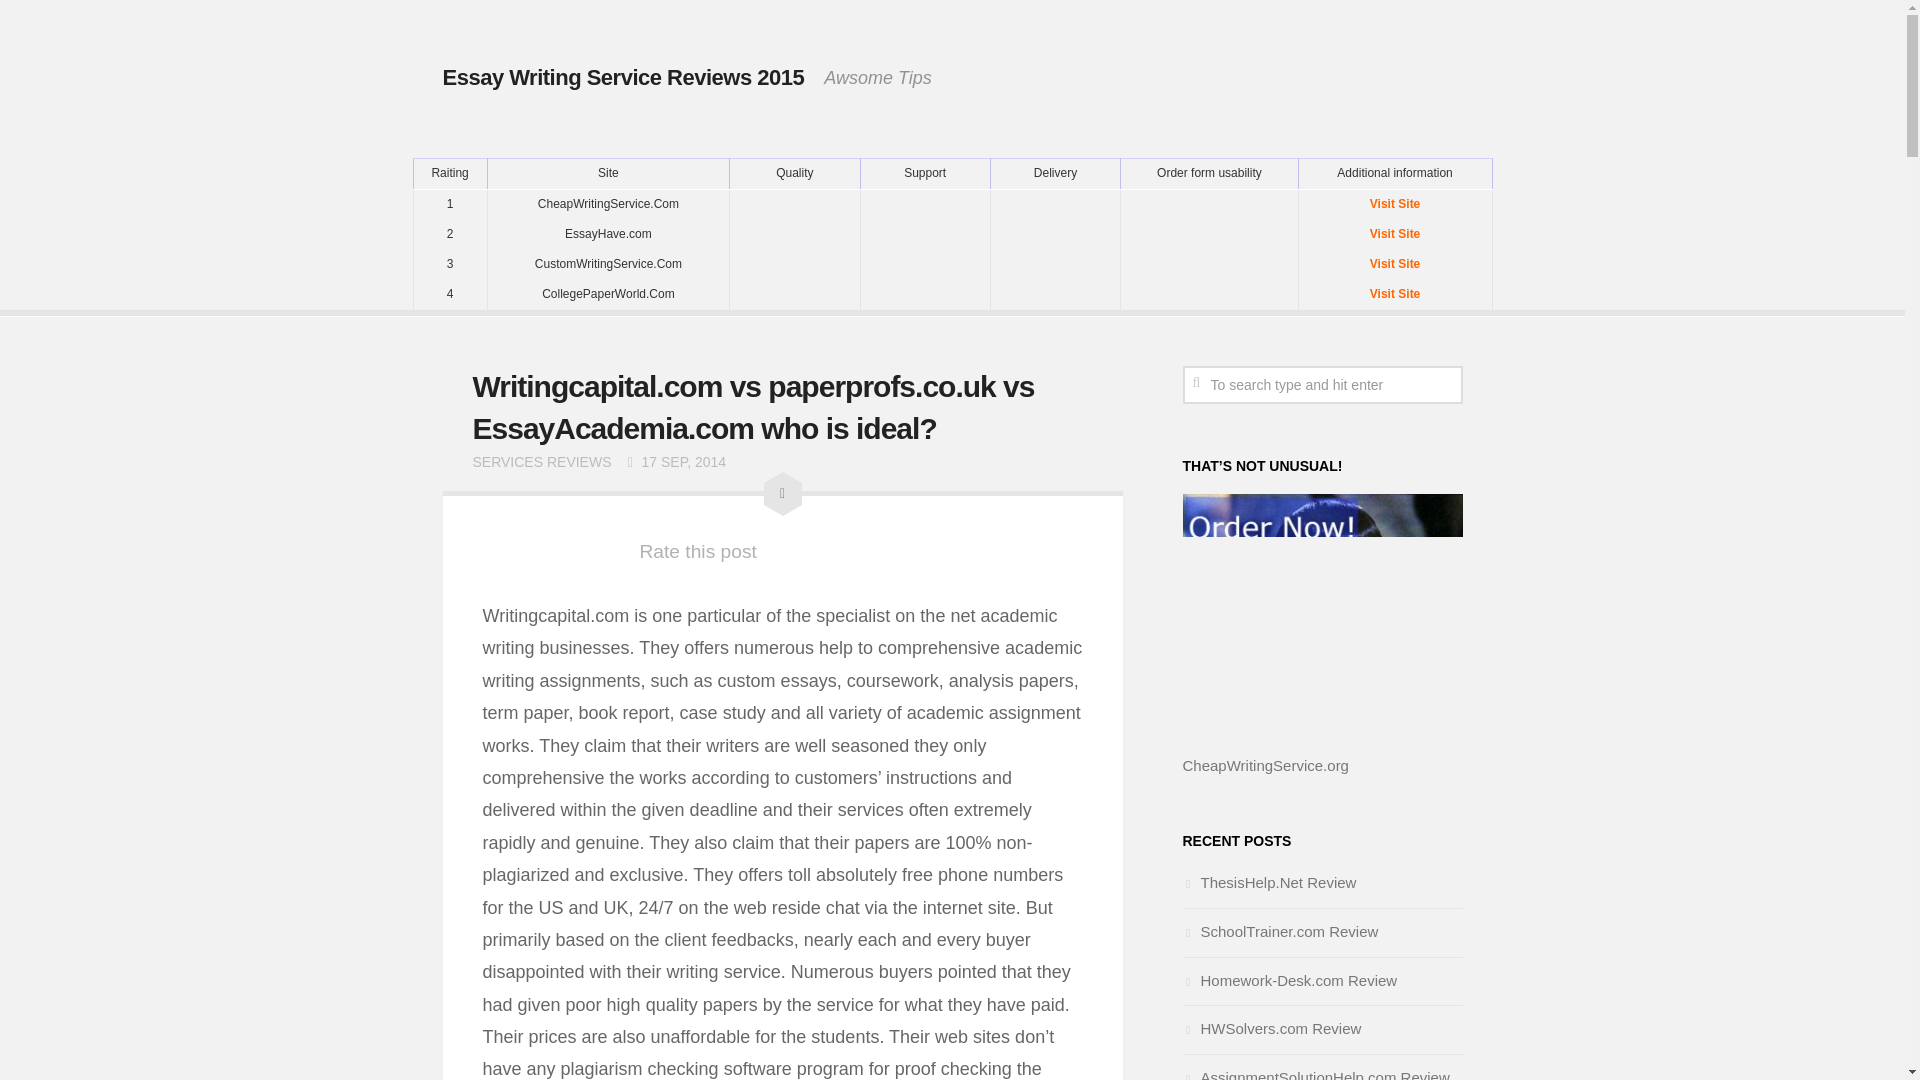  What do you see at coordinates (1394, 204) in the screenshot?
I see `Visit Site` at bounding box center [1394, 204].